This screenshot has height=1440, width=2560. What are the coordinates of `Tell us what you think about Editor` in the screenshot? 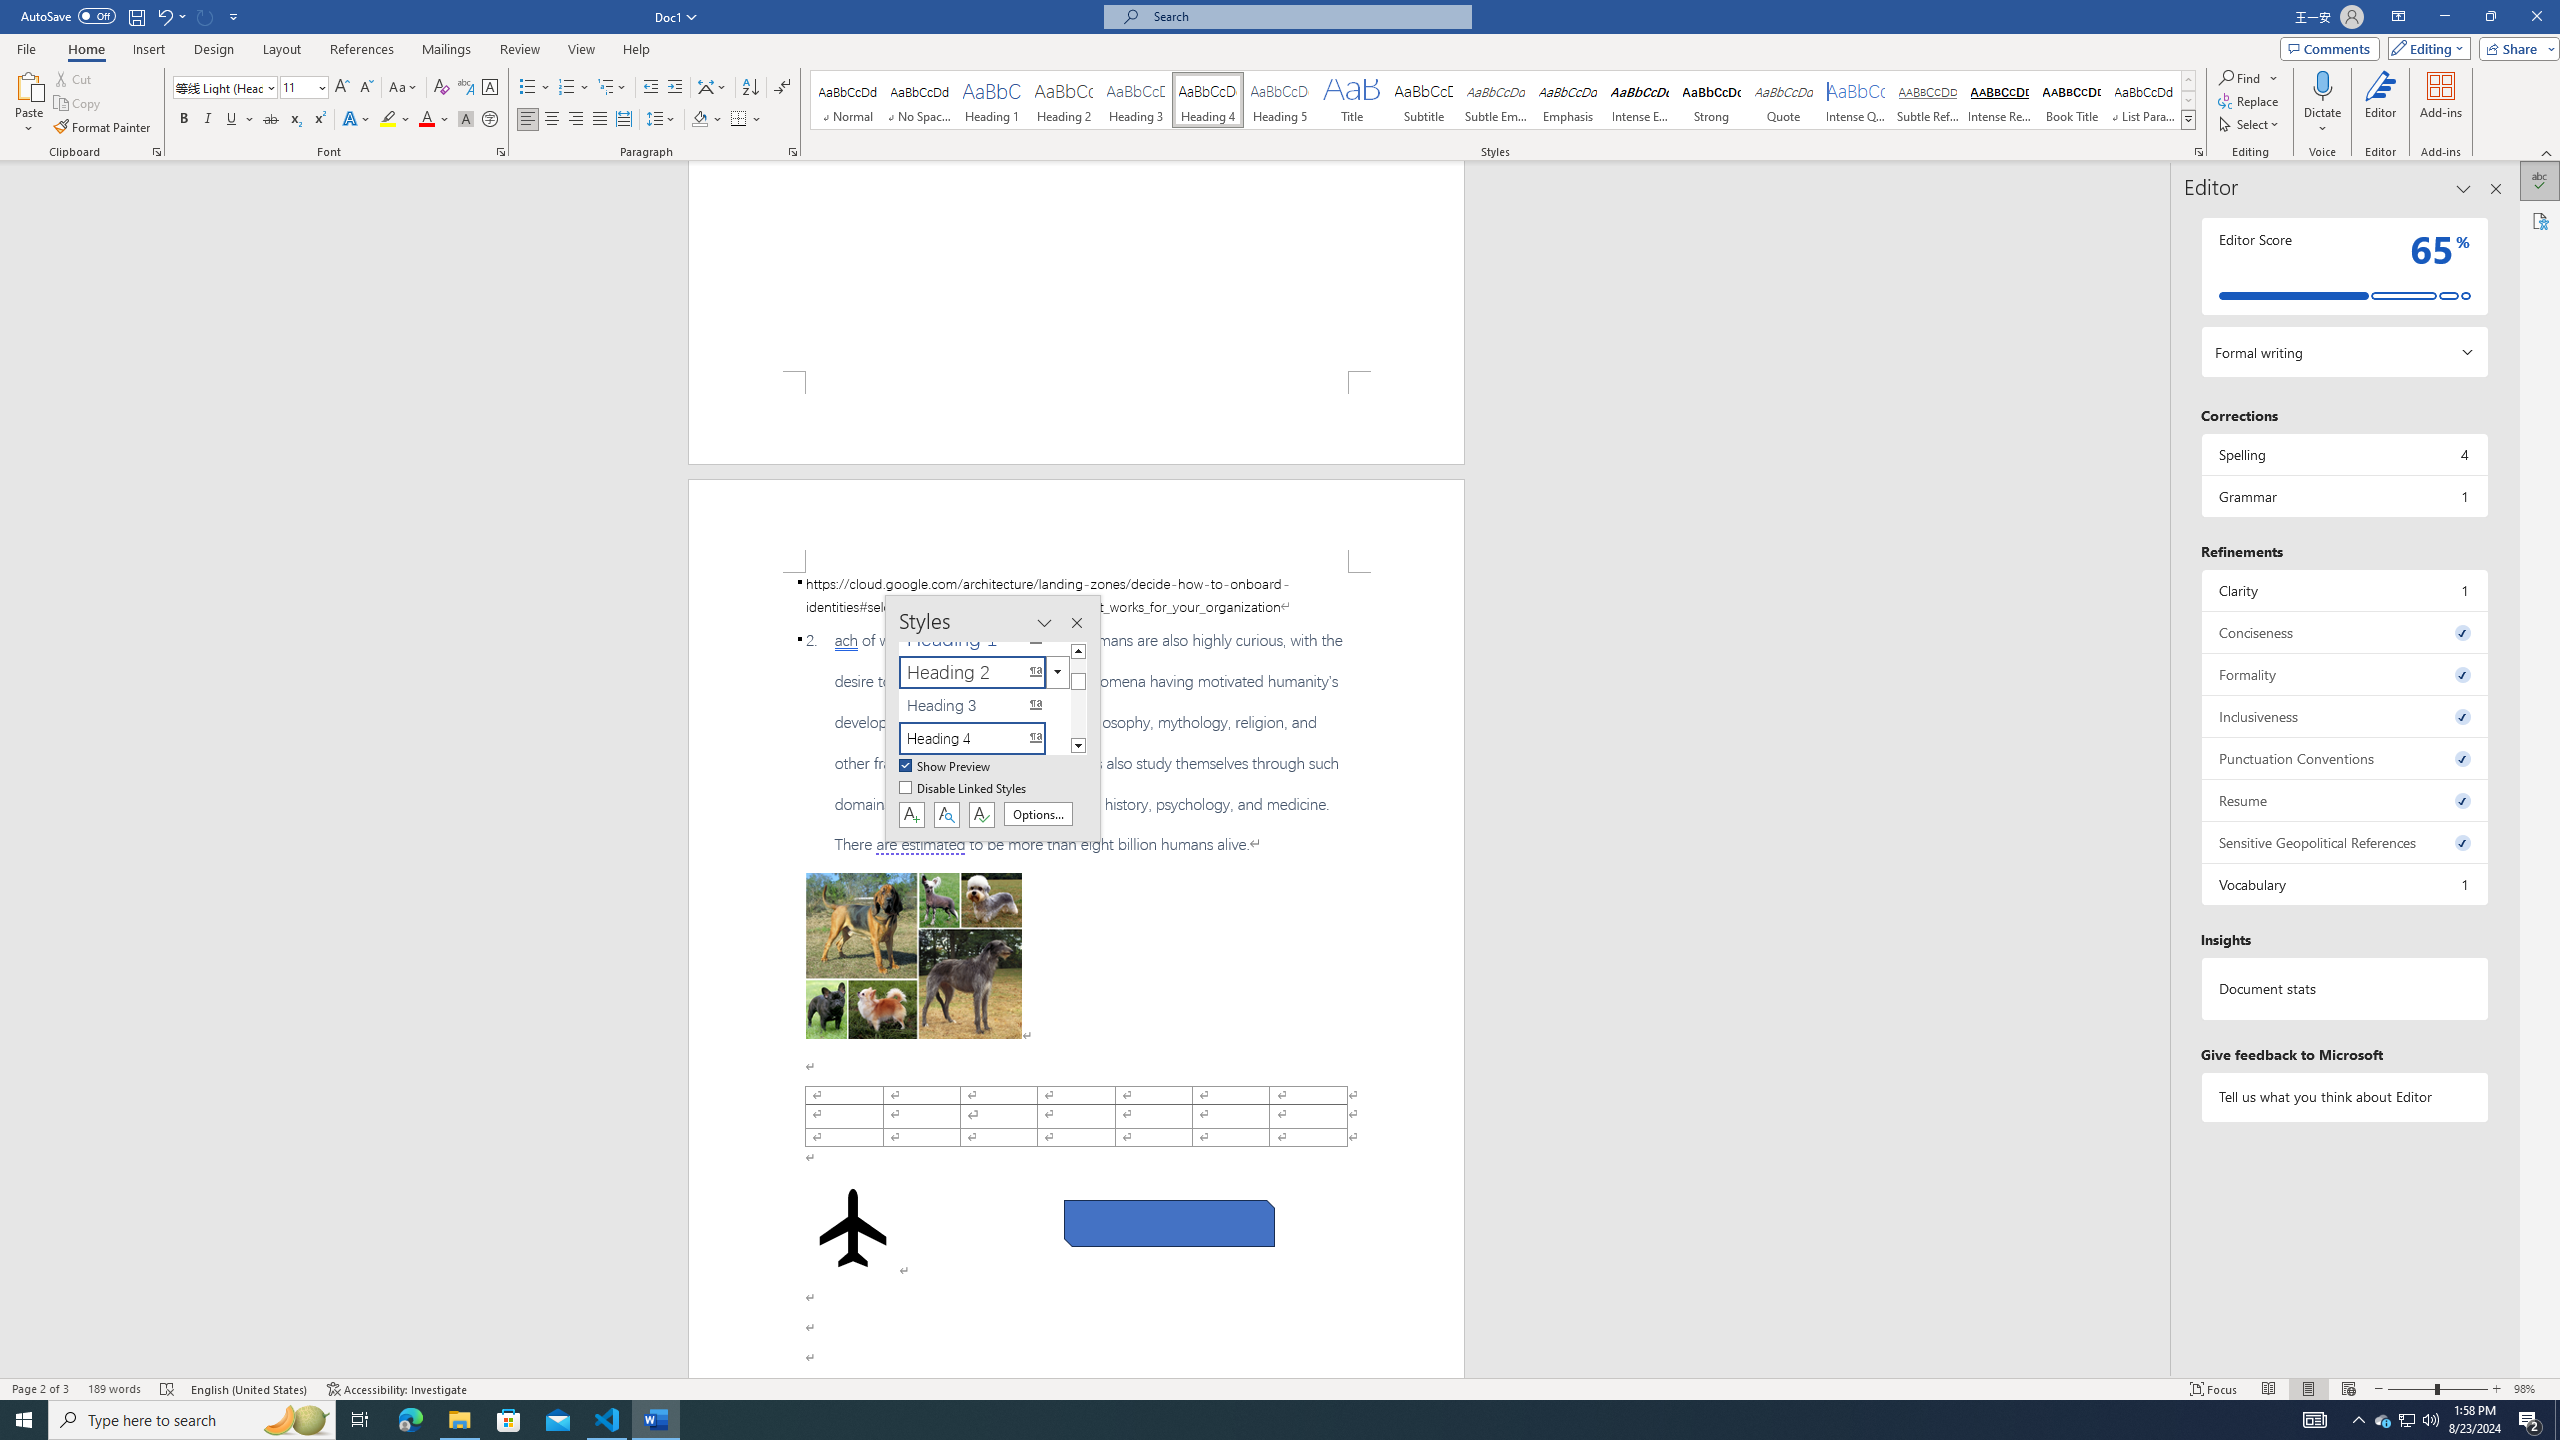 It's located at (2344, 1096).